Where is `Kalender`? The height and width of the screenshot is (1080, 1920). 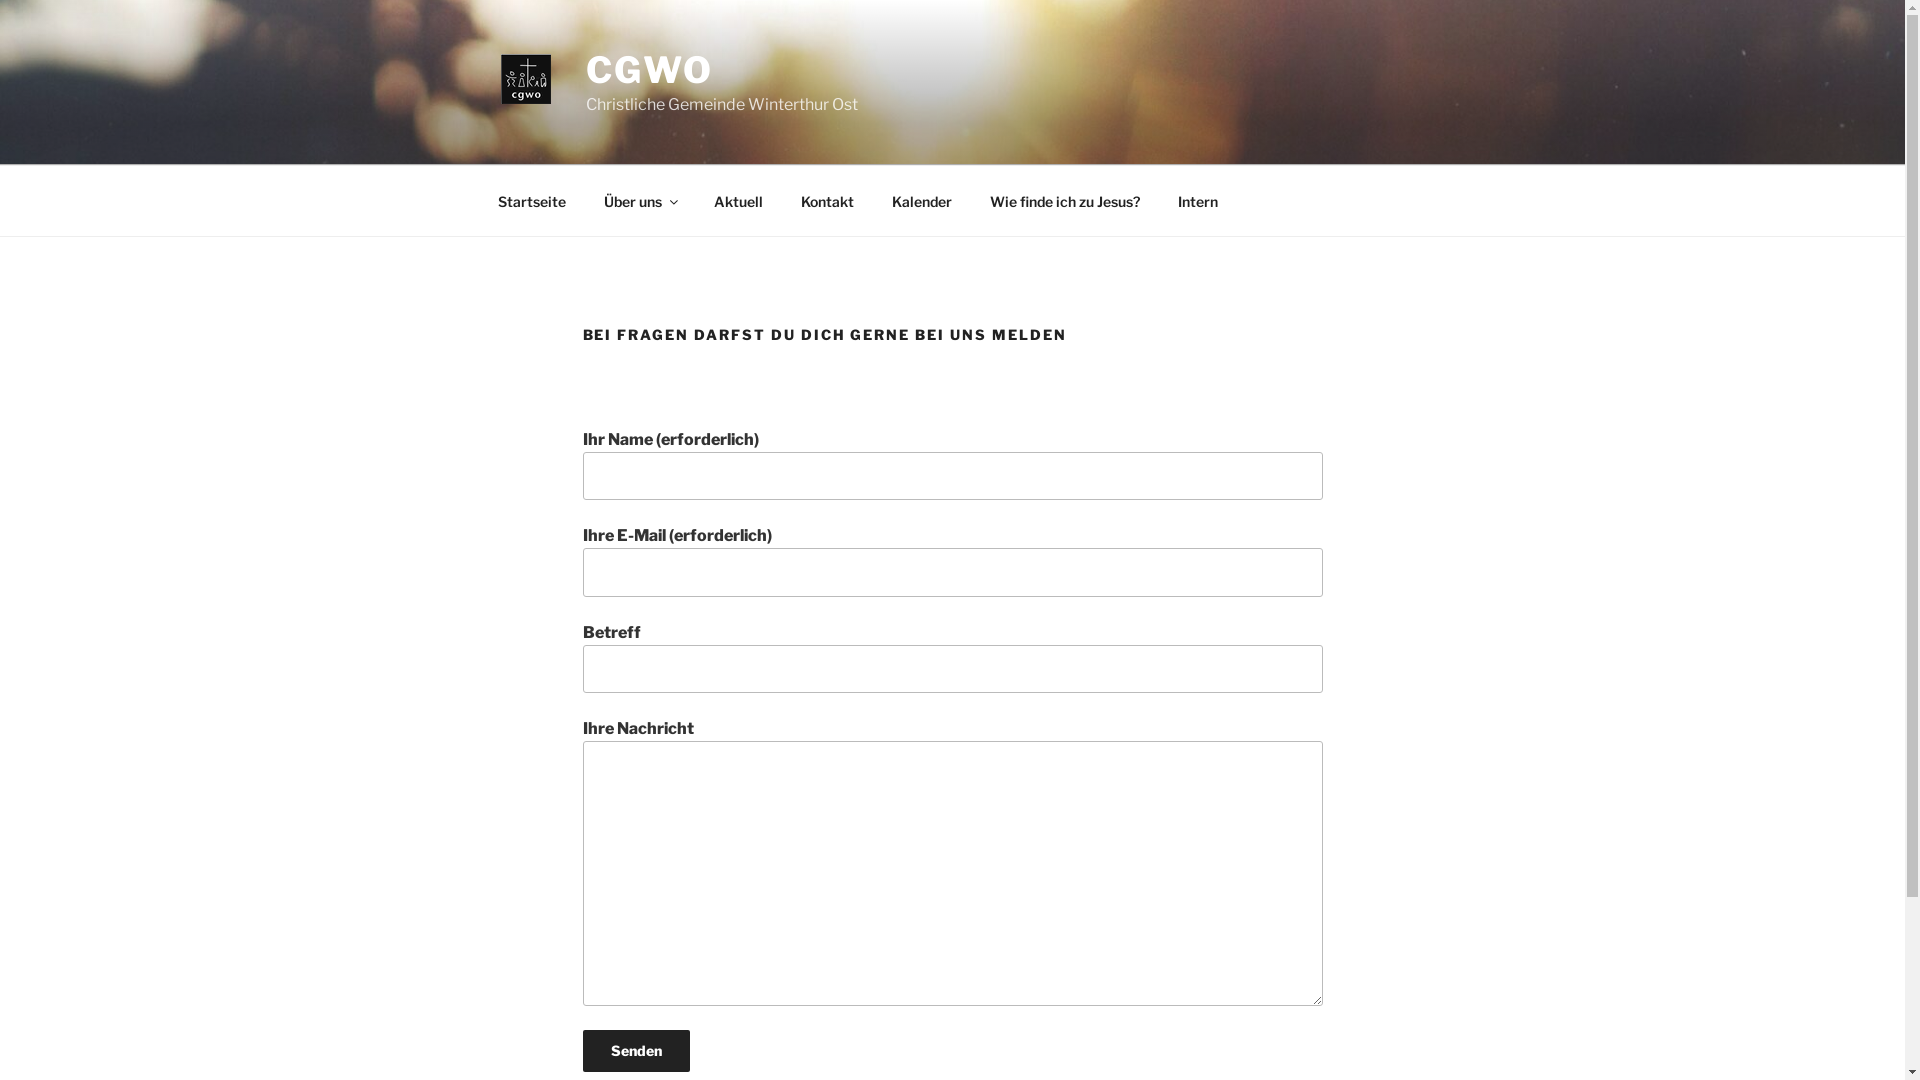 Kalender is located at coordinates (921, 200).